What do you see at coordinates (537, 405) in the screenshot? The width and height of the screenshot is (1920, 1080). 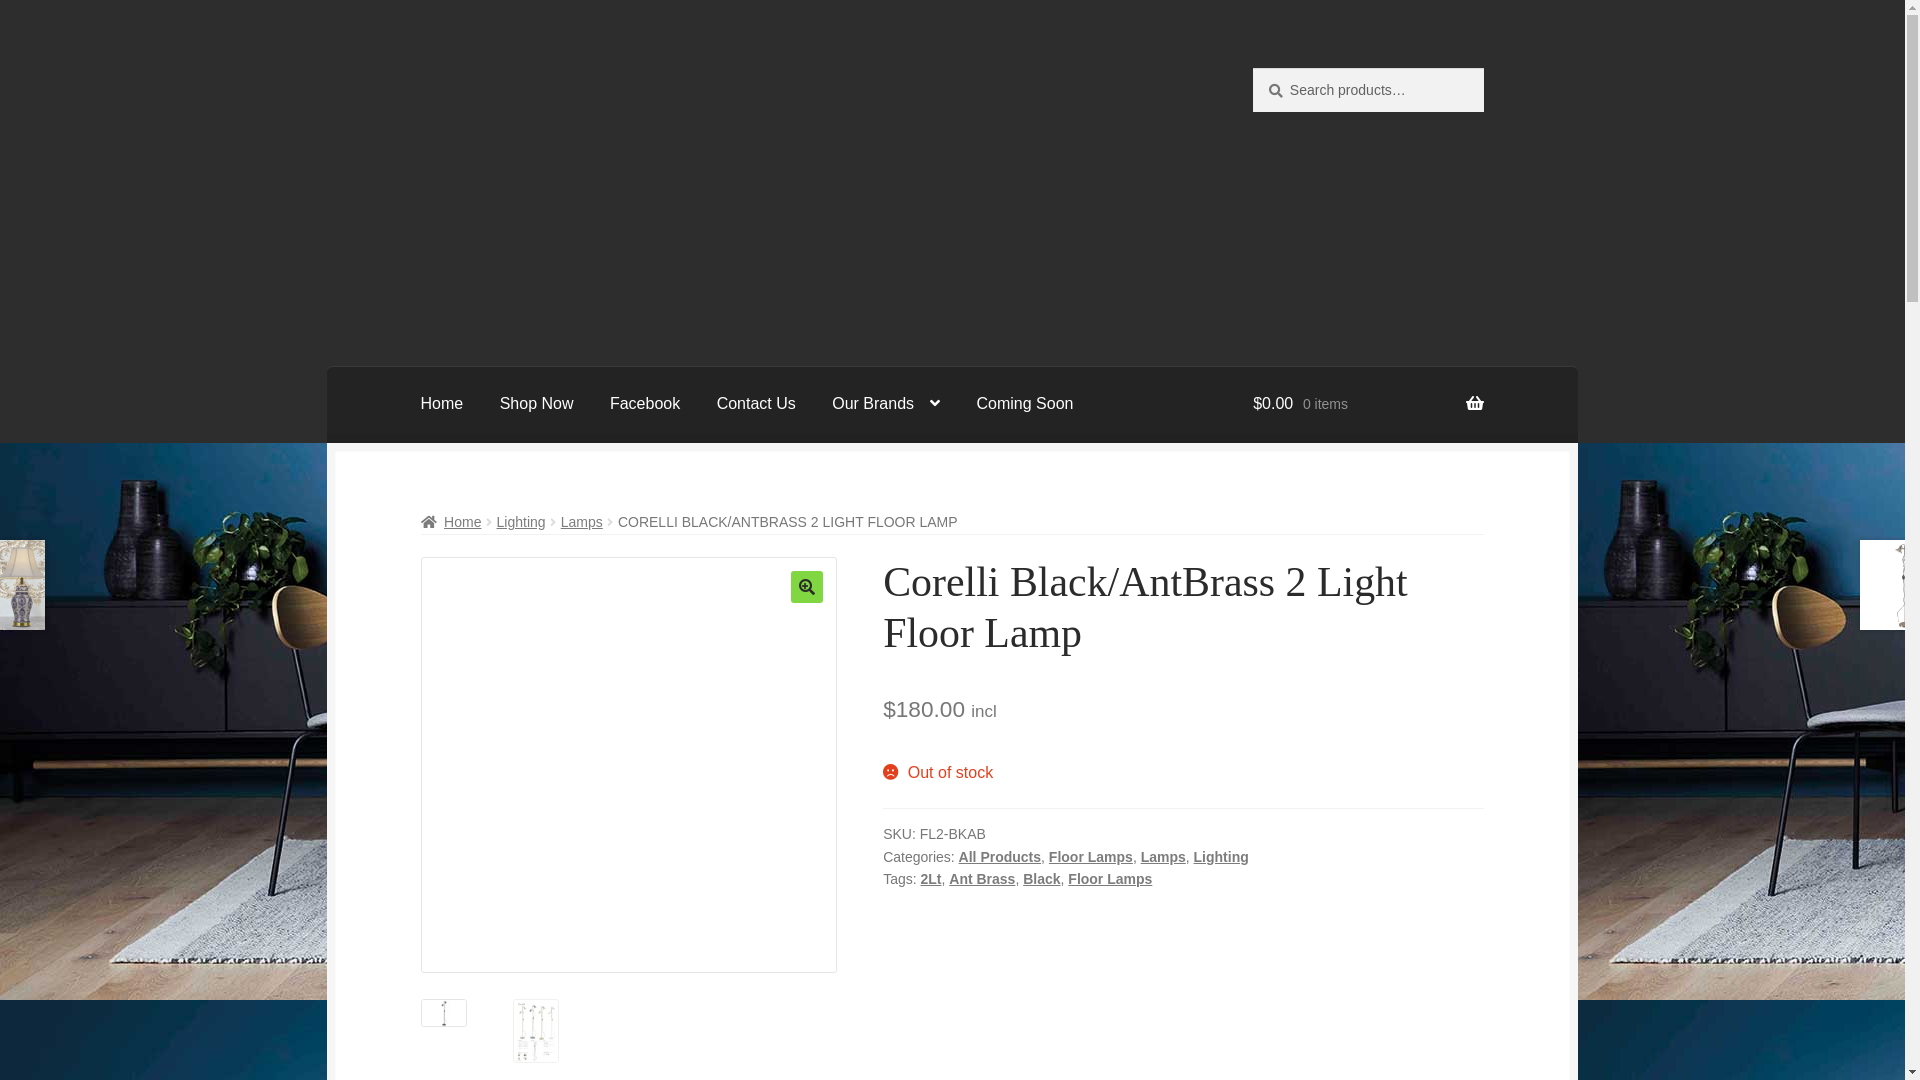 I see `Shop Now` at bounding box center [537, 405].